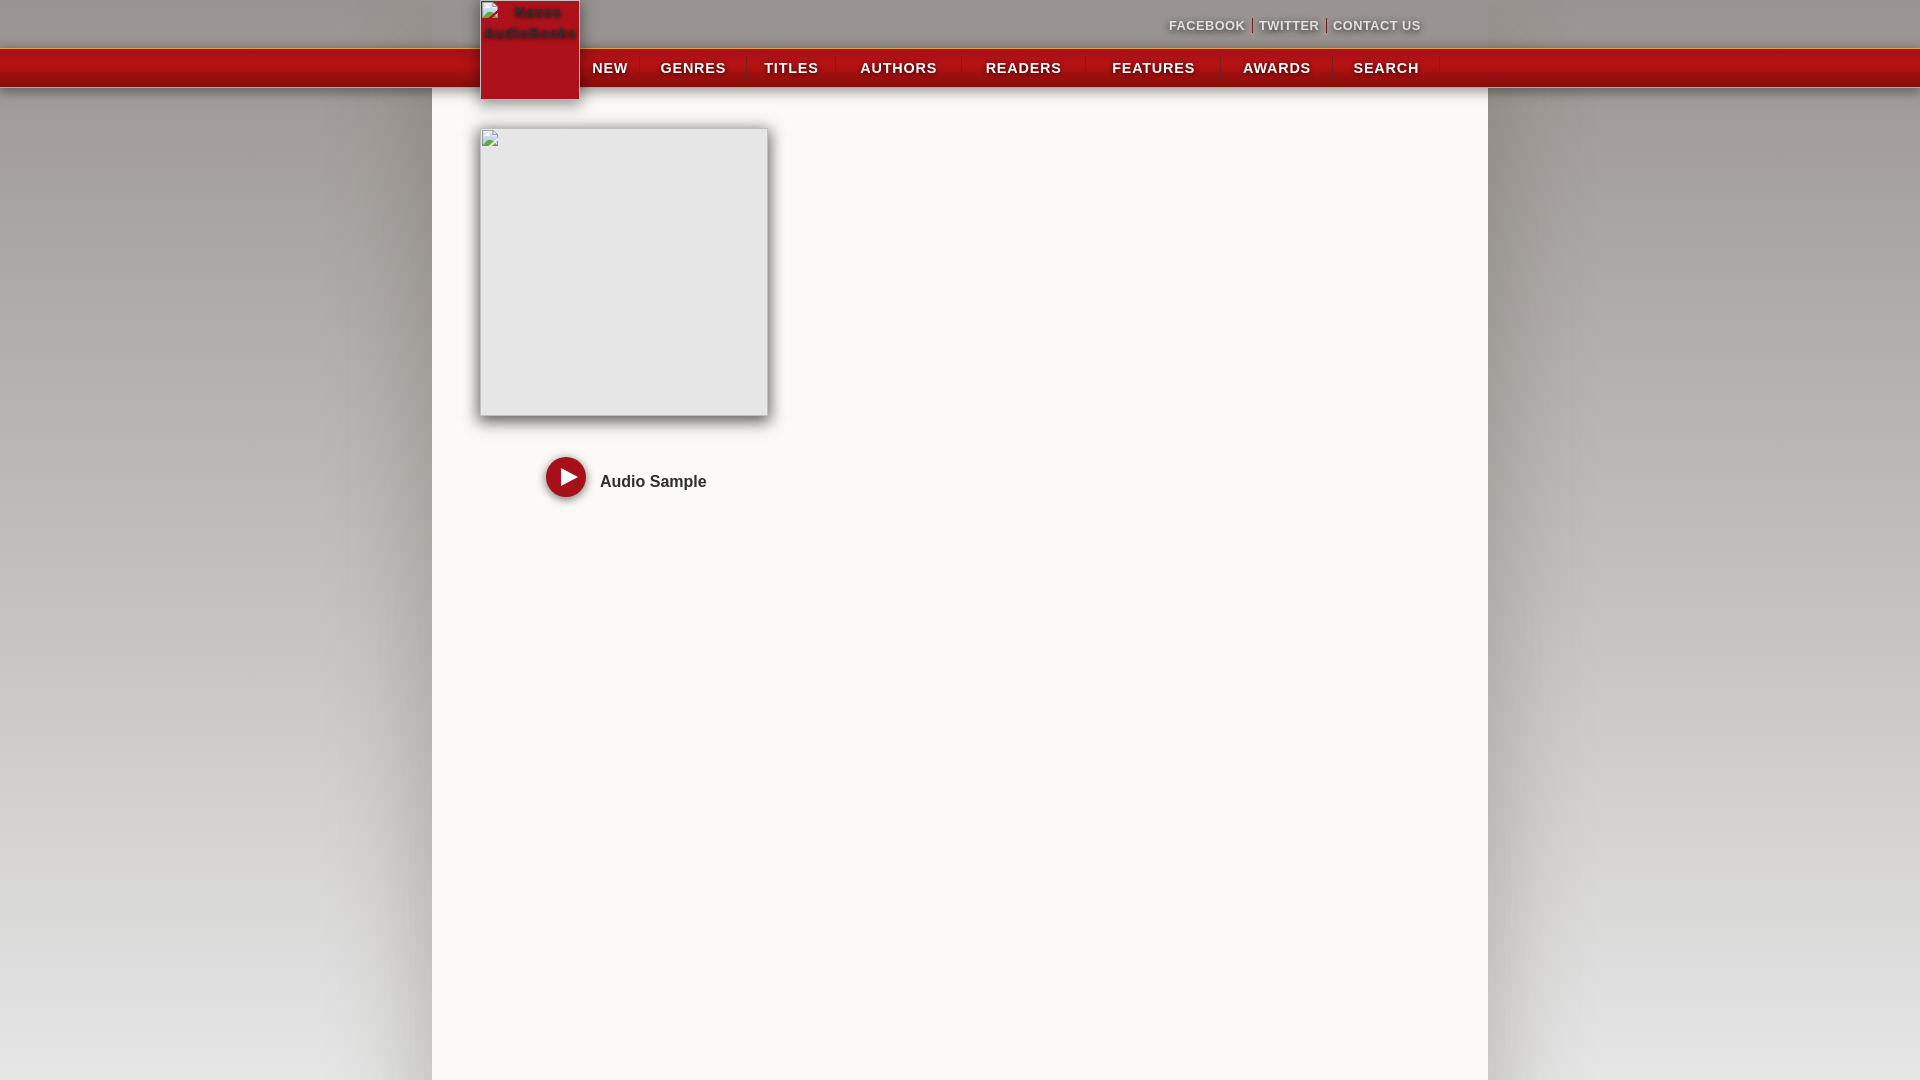 This screenshot has height=1080, width=1920. I want to click on FACEBOOK, so click(1206, 26).